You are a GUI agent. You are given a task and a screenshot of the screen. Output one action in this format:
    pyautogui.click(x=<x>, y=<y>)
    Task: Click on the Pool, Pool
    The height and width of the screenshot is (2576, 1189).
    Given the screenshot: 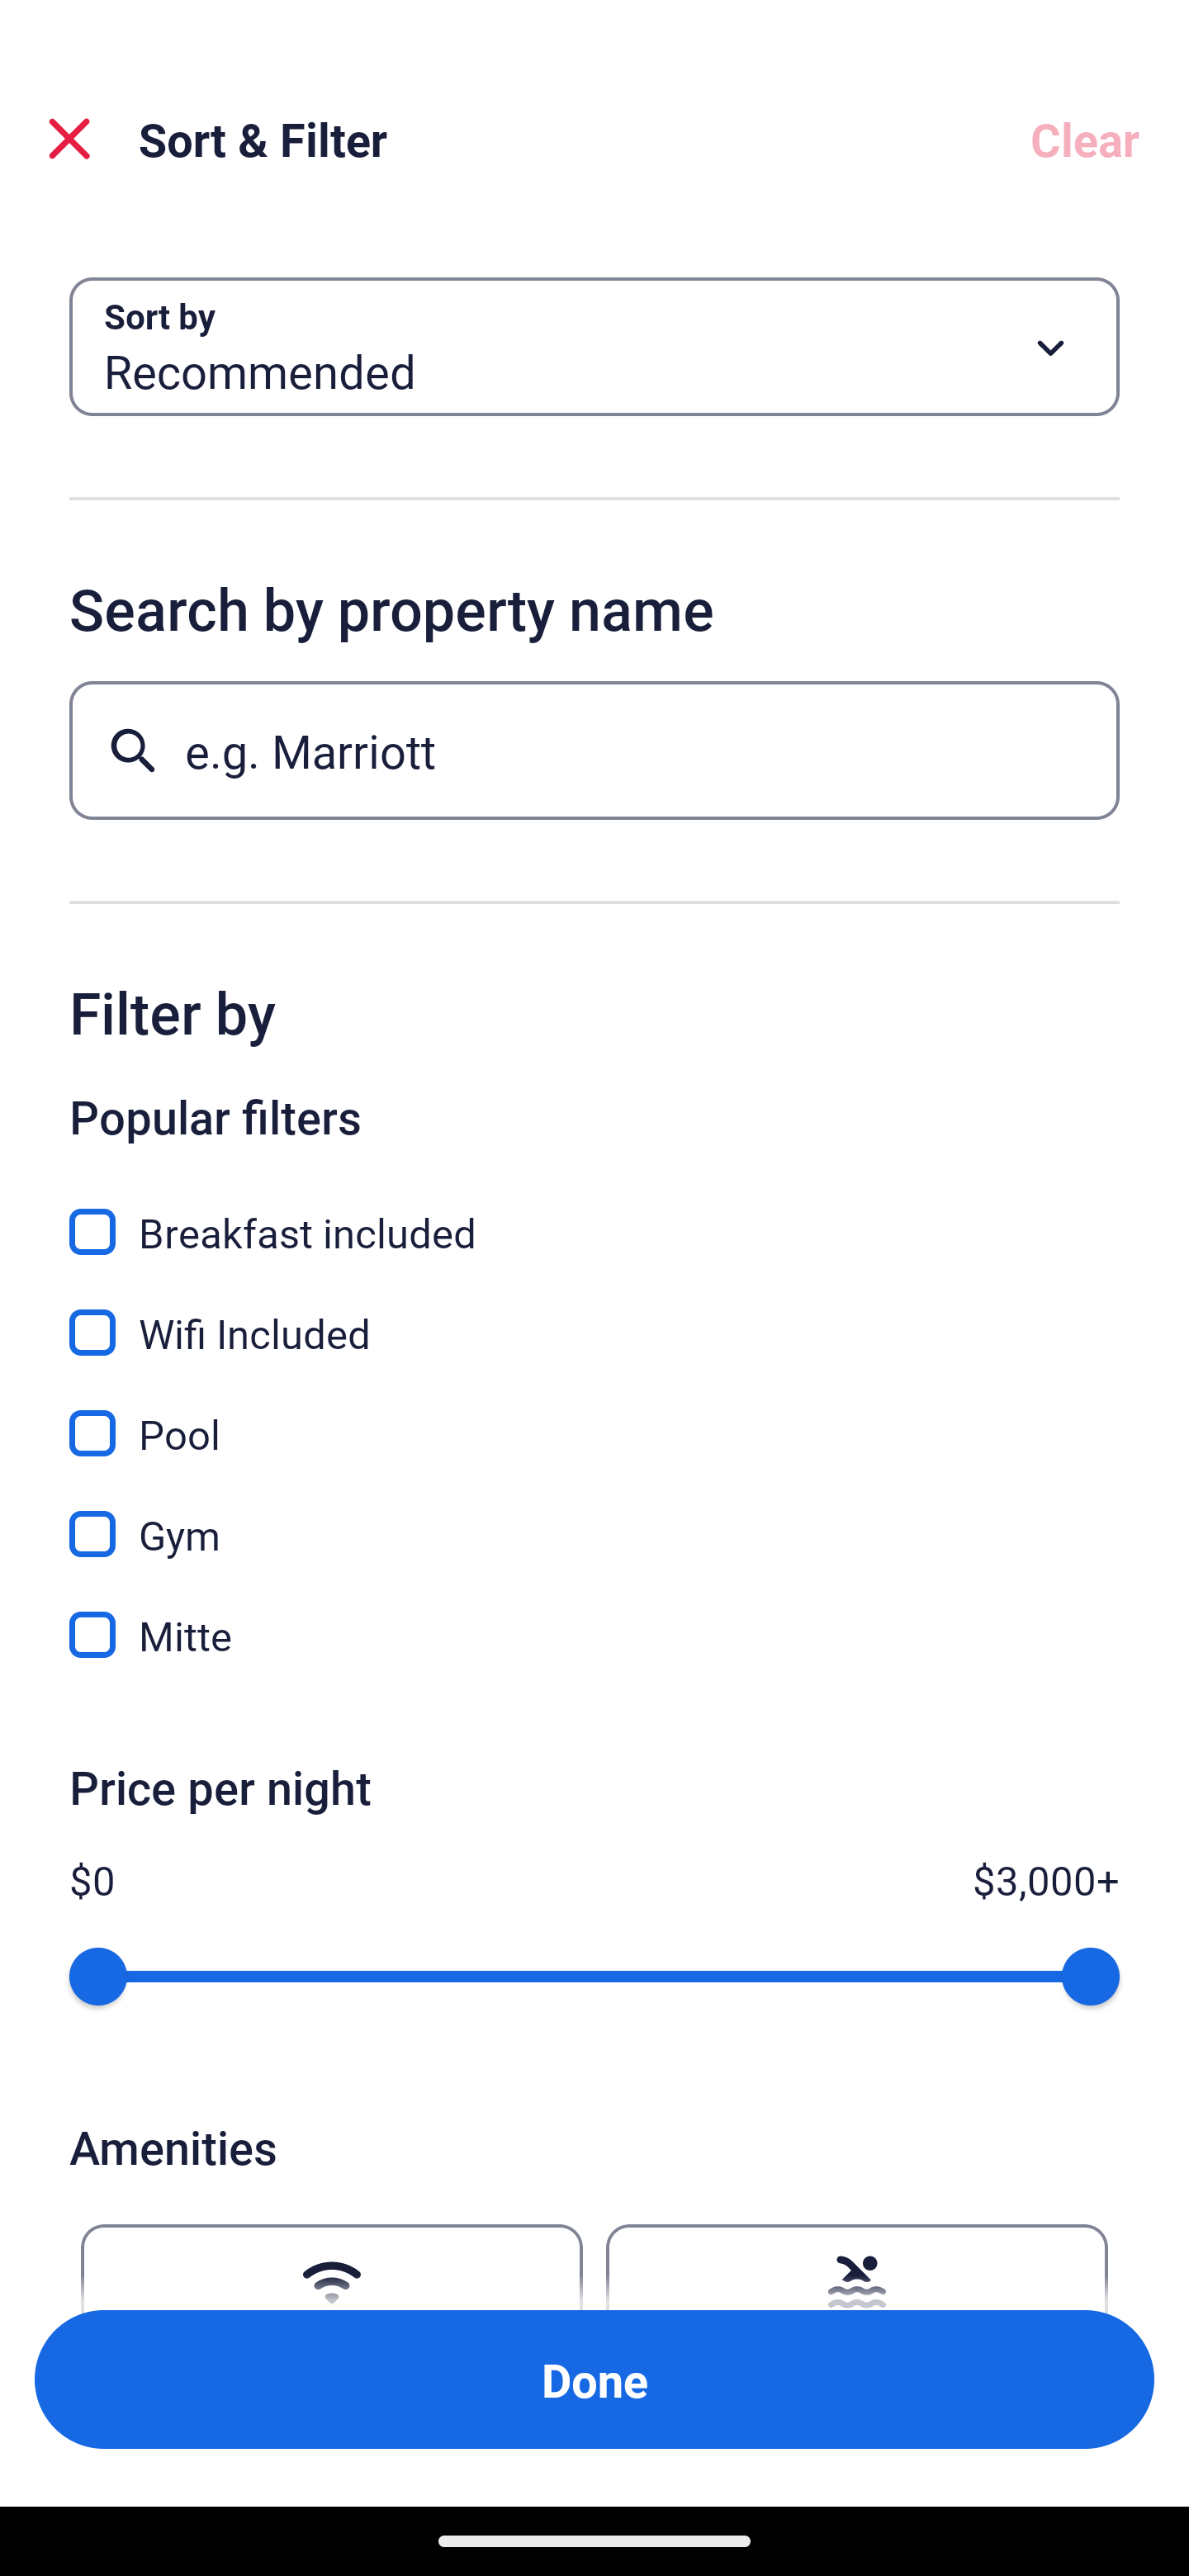 What is the action you would take?
    pyautogui.click(x=594, y=1415)
    